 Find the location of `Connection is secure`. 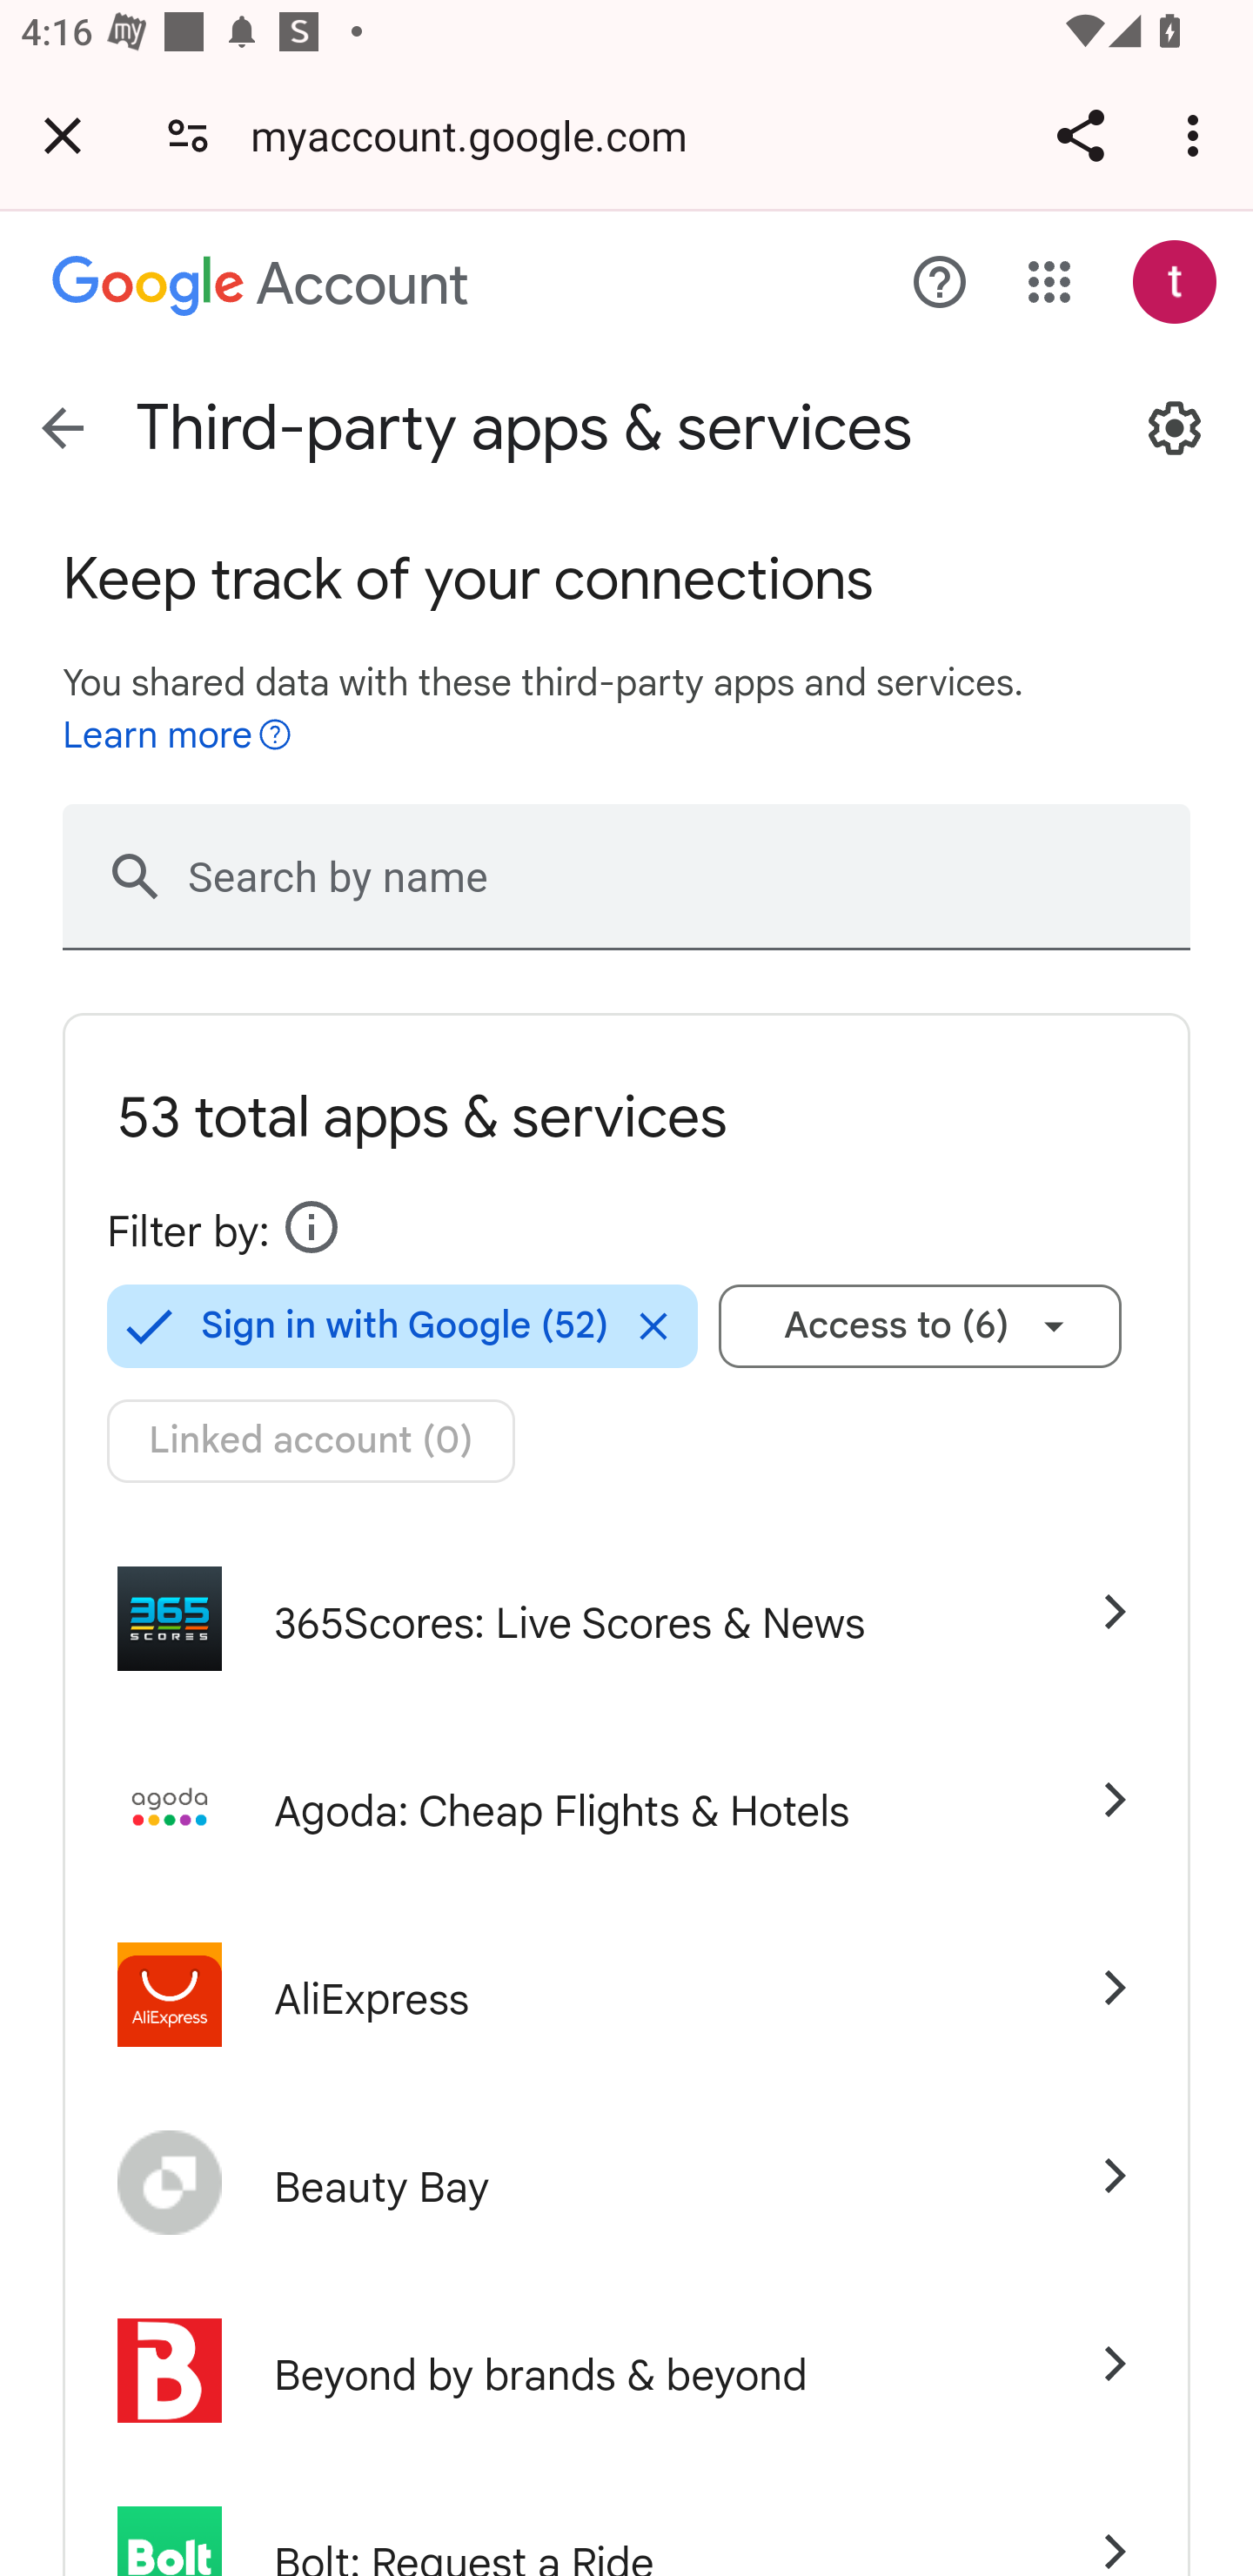

Connection is secure is located at coordinates (188, 134).